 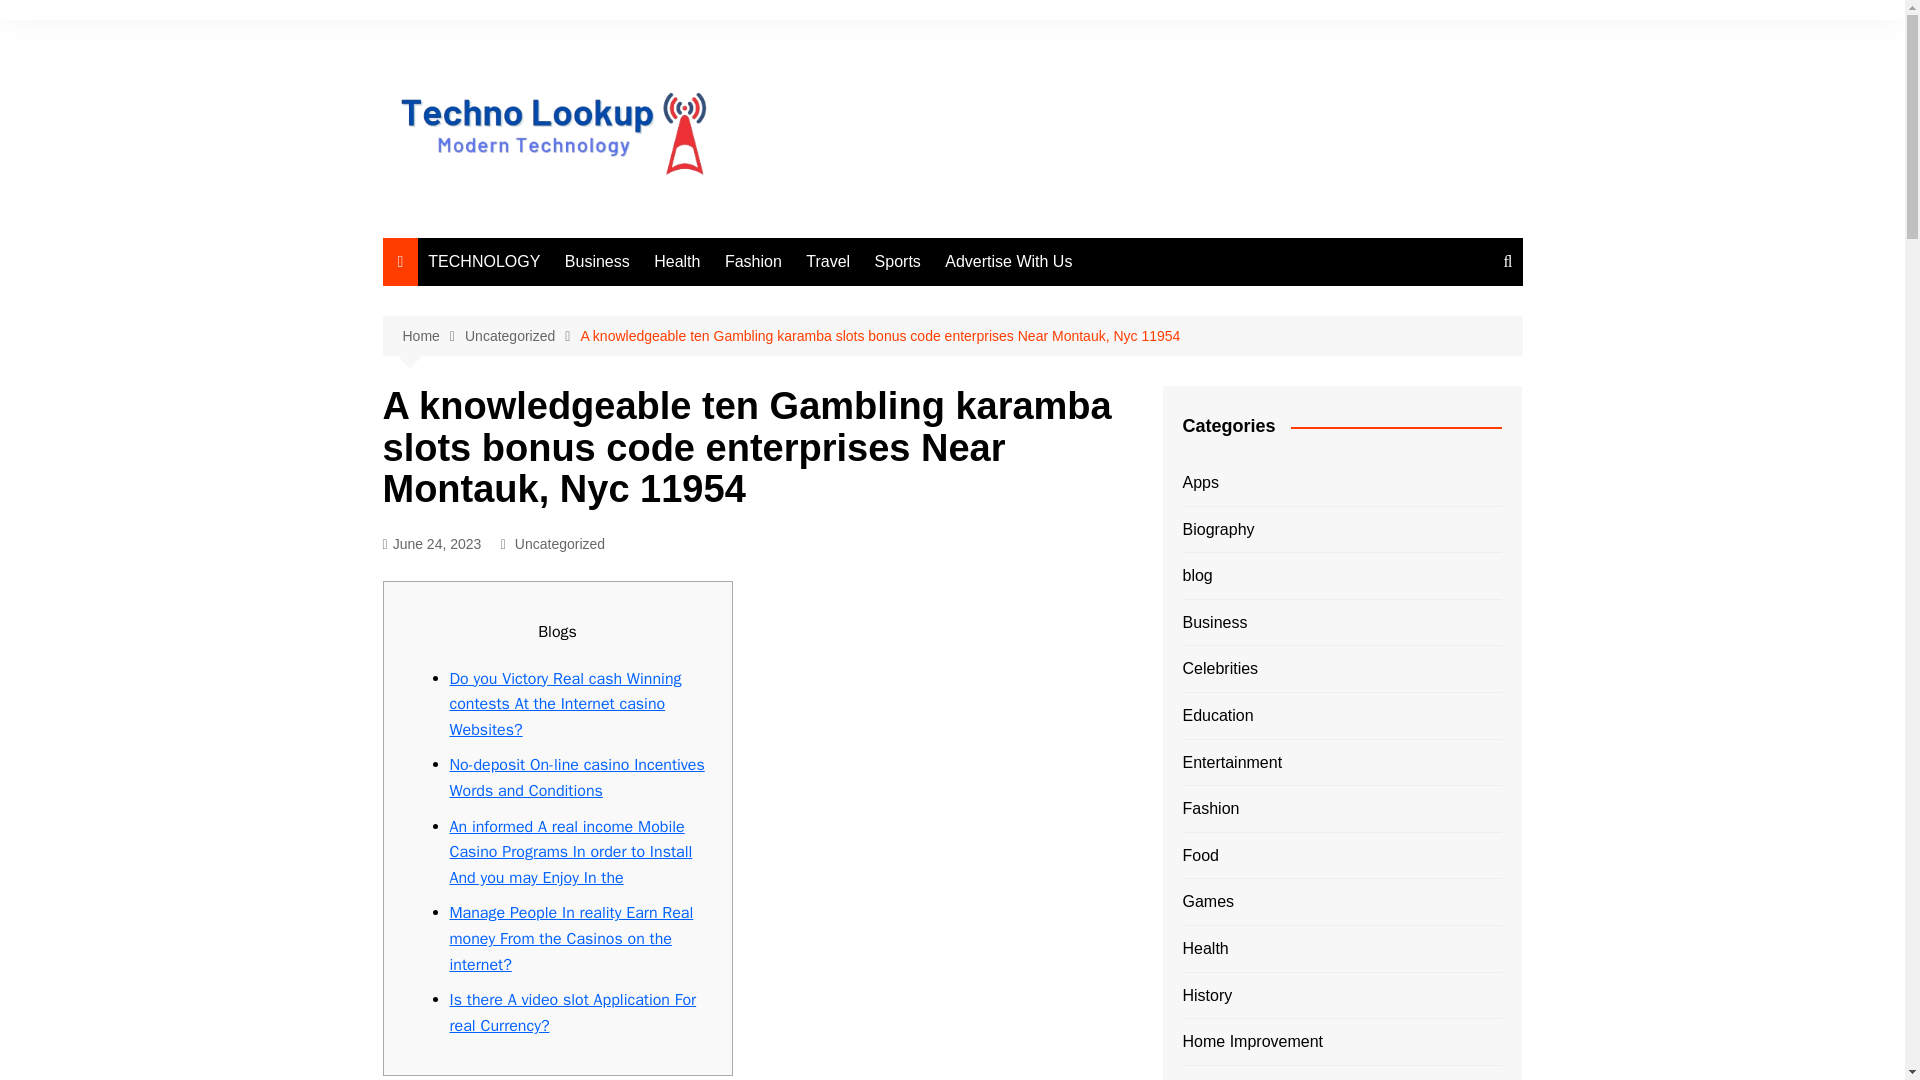 What do you see at coordinates (828, 262) in the screenshot?
I see `Travel` at bounding box center [828, 262].